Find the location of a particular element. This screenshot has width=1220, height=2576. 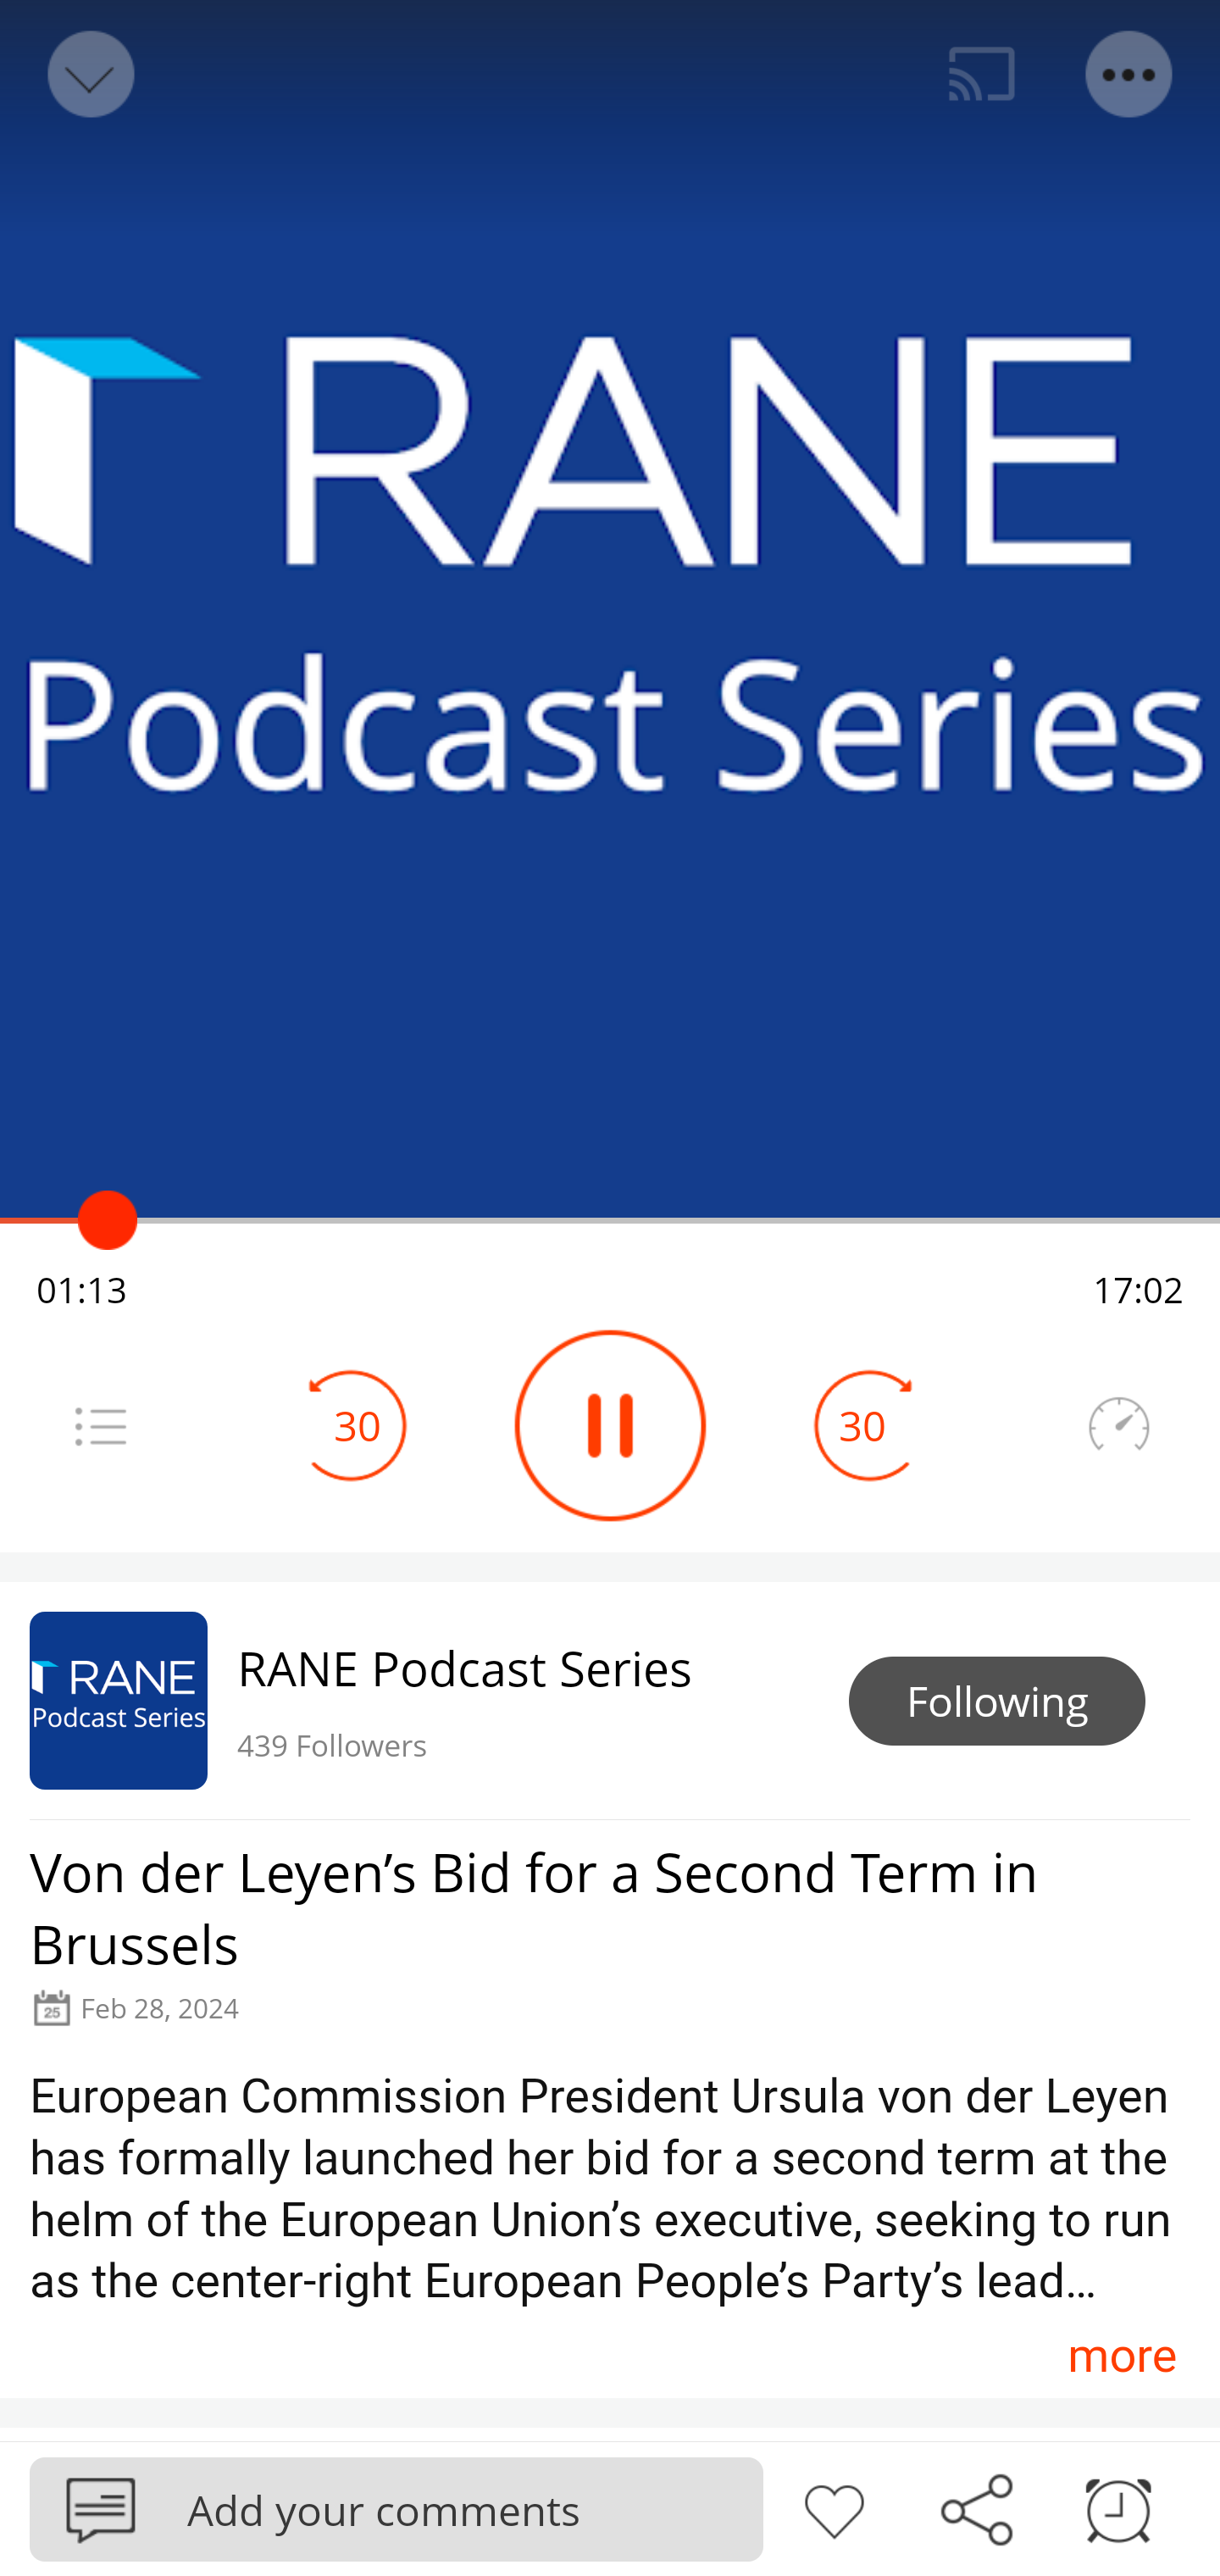

Cast. Disconnected is located at coordinates (982, 75).